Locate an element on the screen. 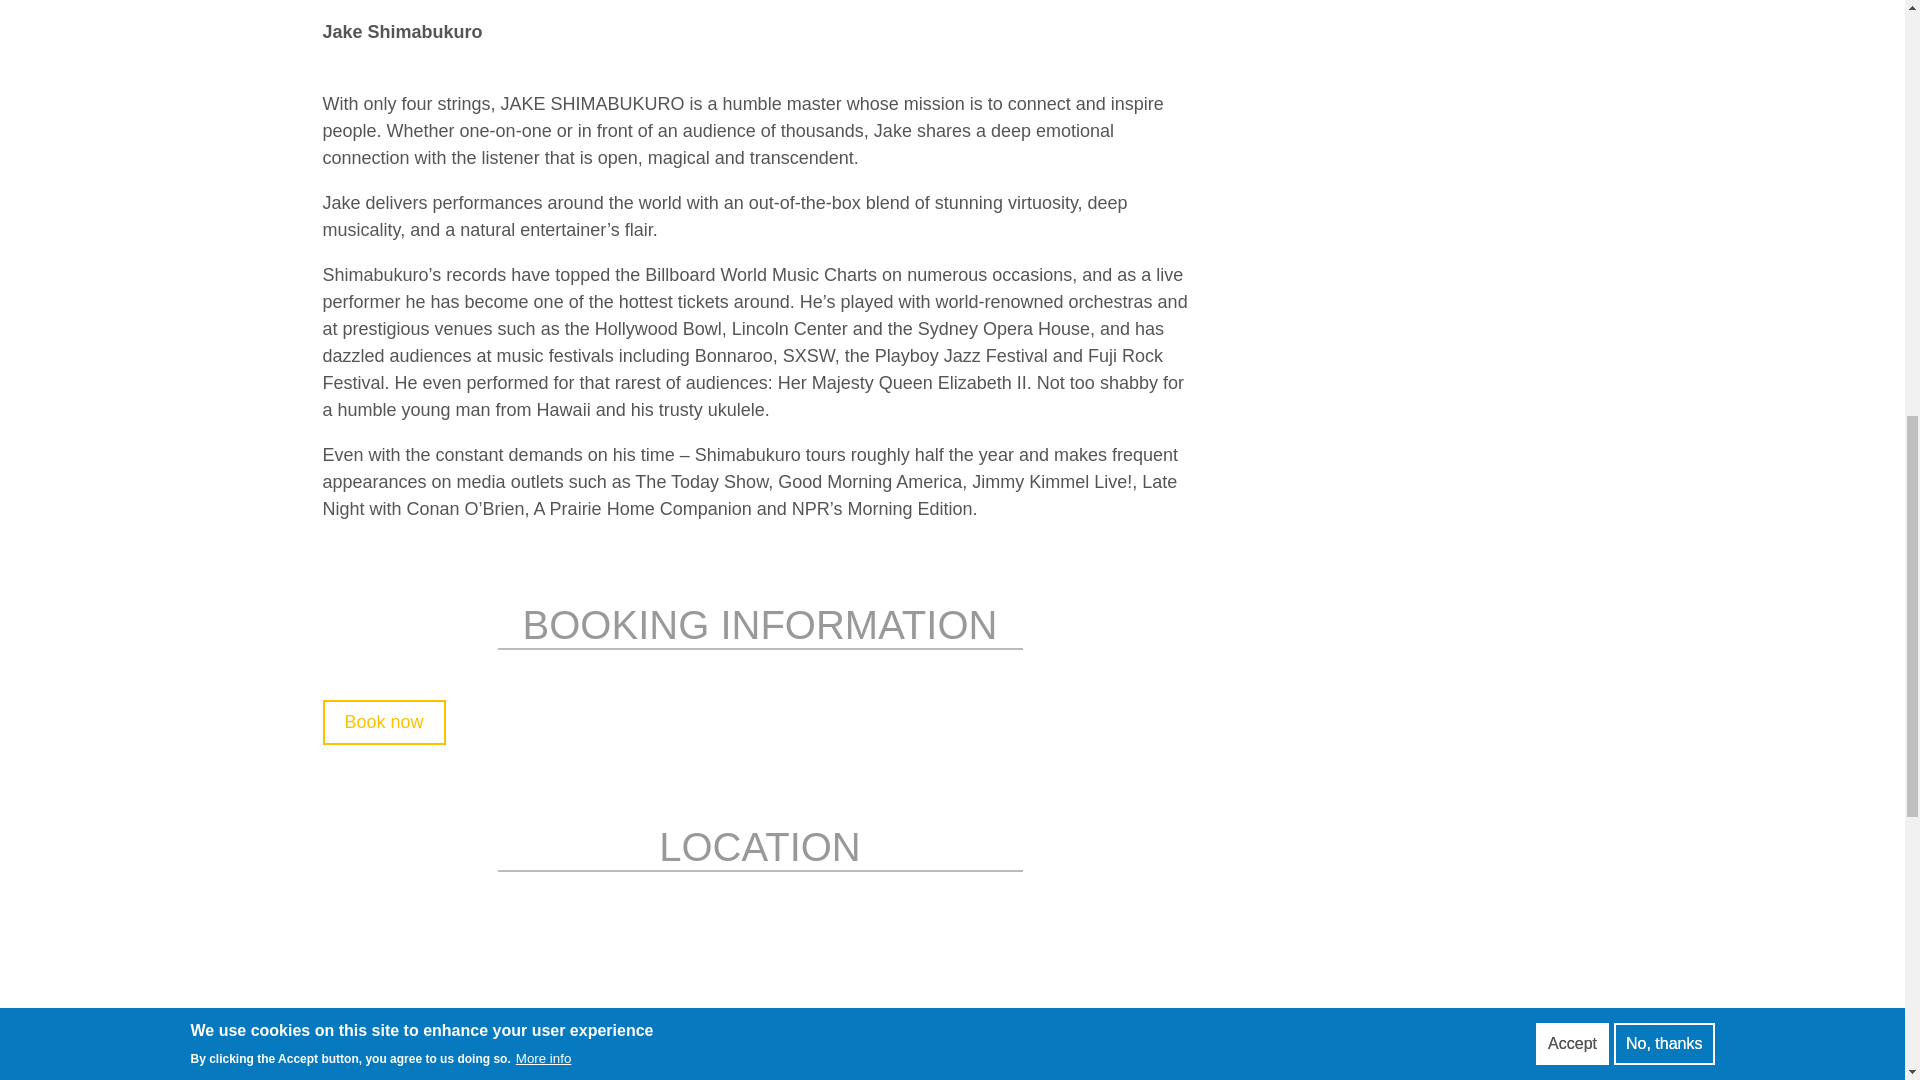 This screenshot has width=1920, height=1080. Book now is located at coordinates (384, 722).